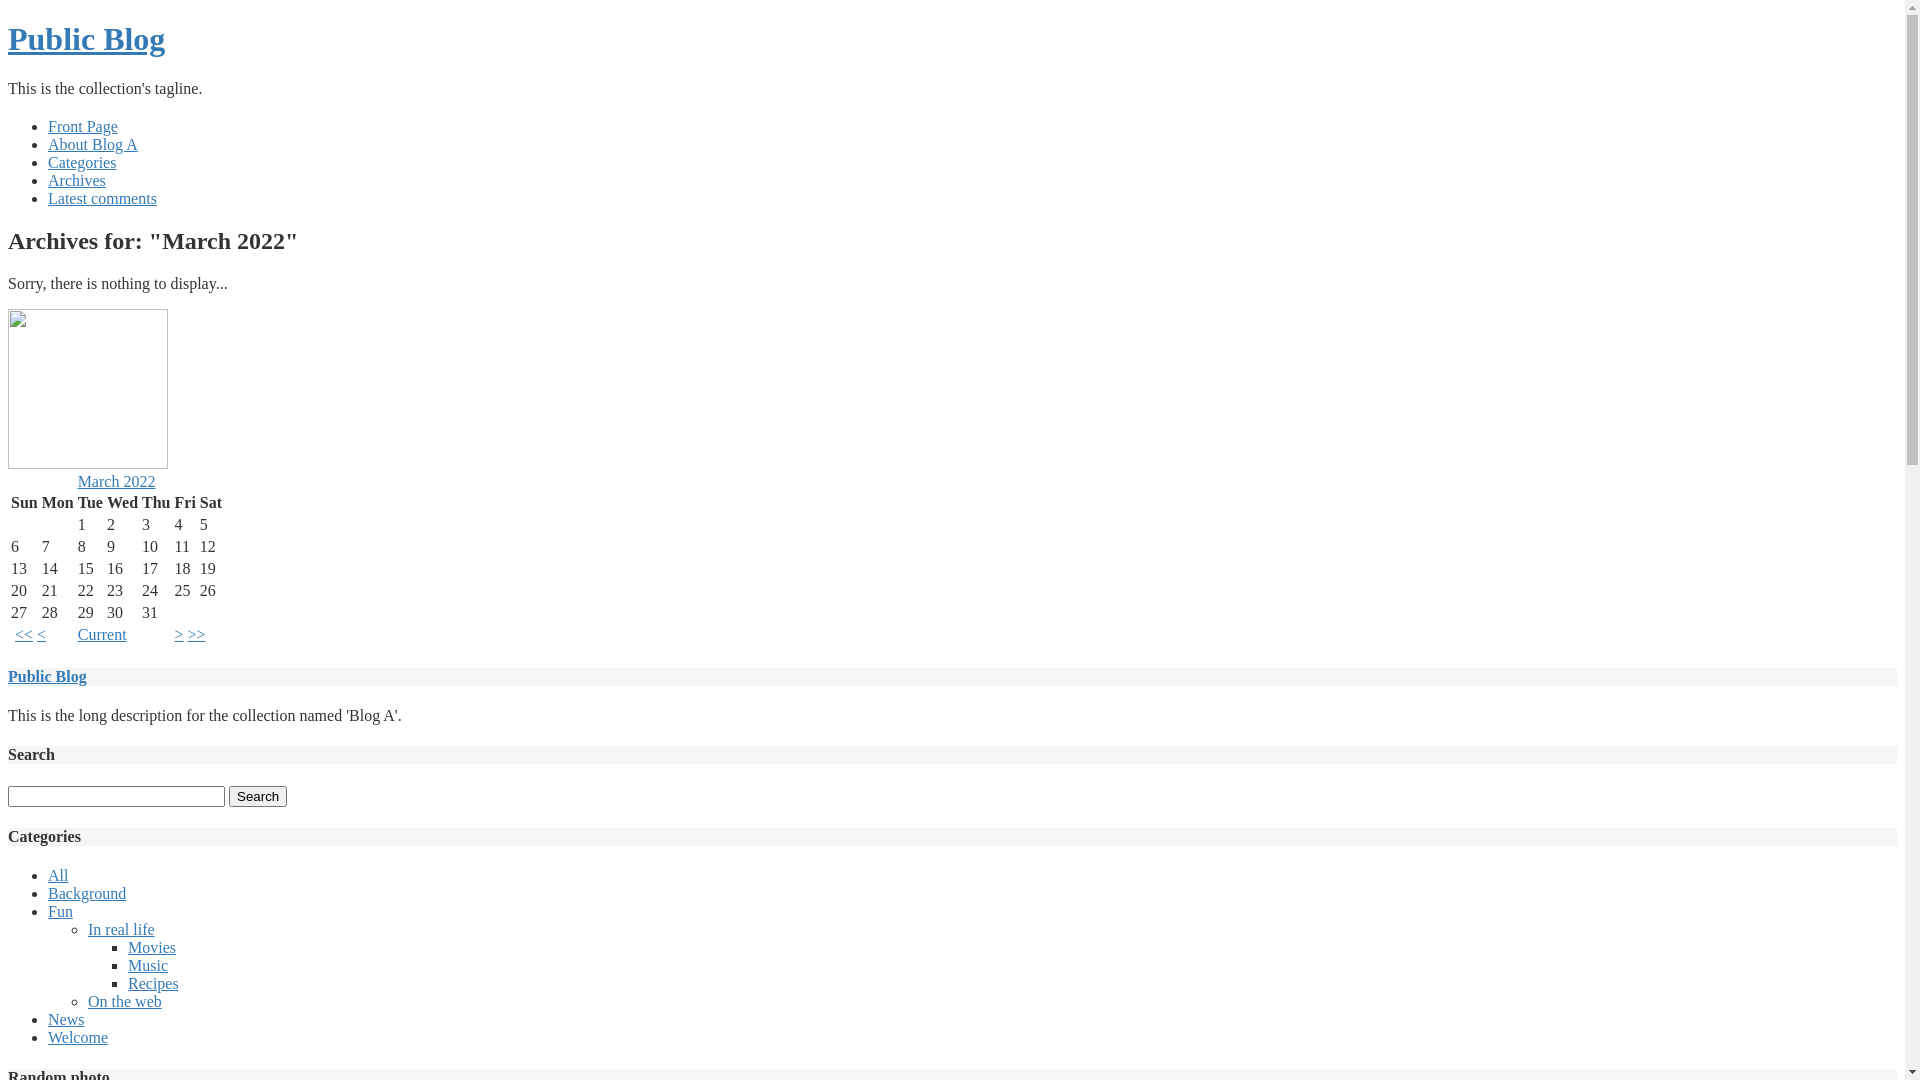 The height and width of the screenshot is (1080, 1920). What do you see at coordinates (93, 144) in the screenshot?
I see `About Blog A` at bounding box center [93, 144].